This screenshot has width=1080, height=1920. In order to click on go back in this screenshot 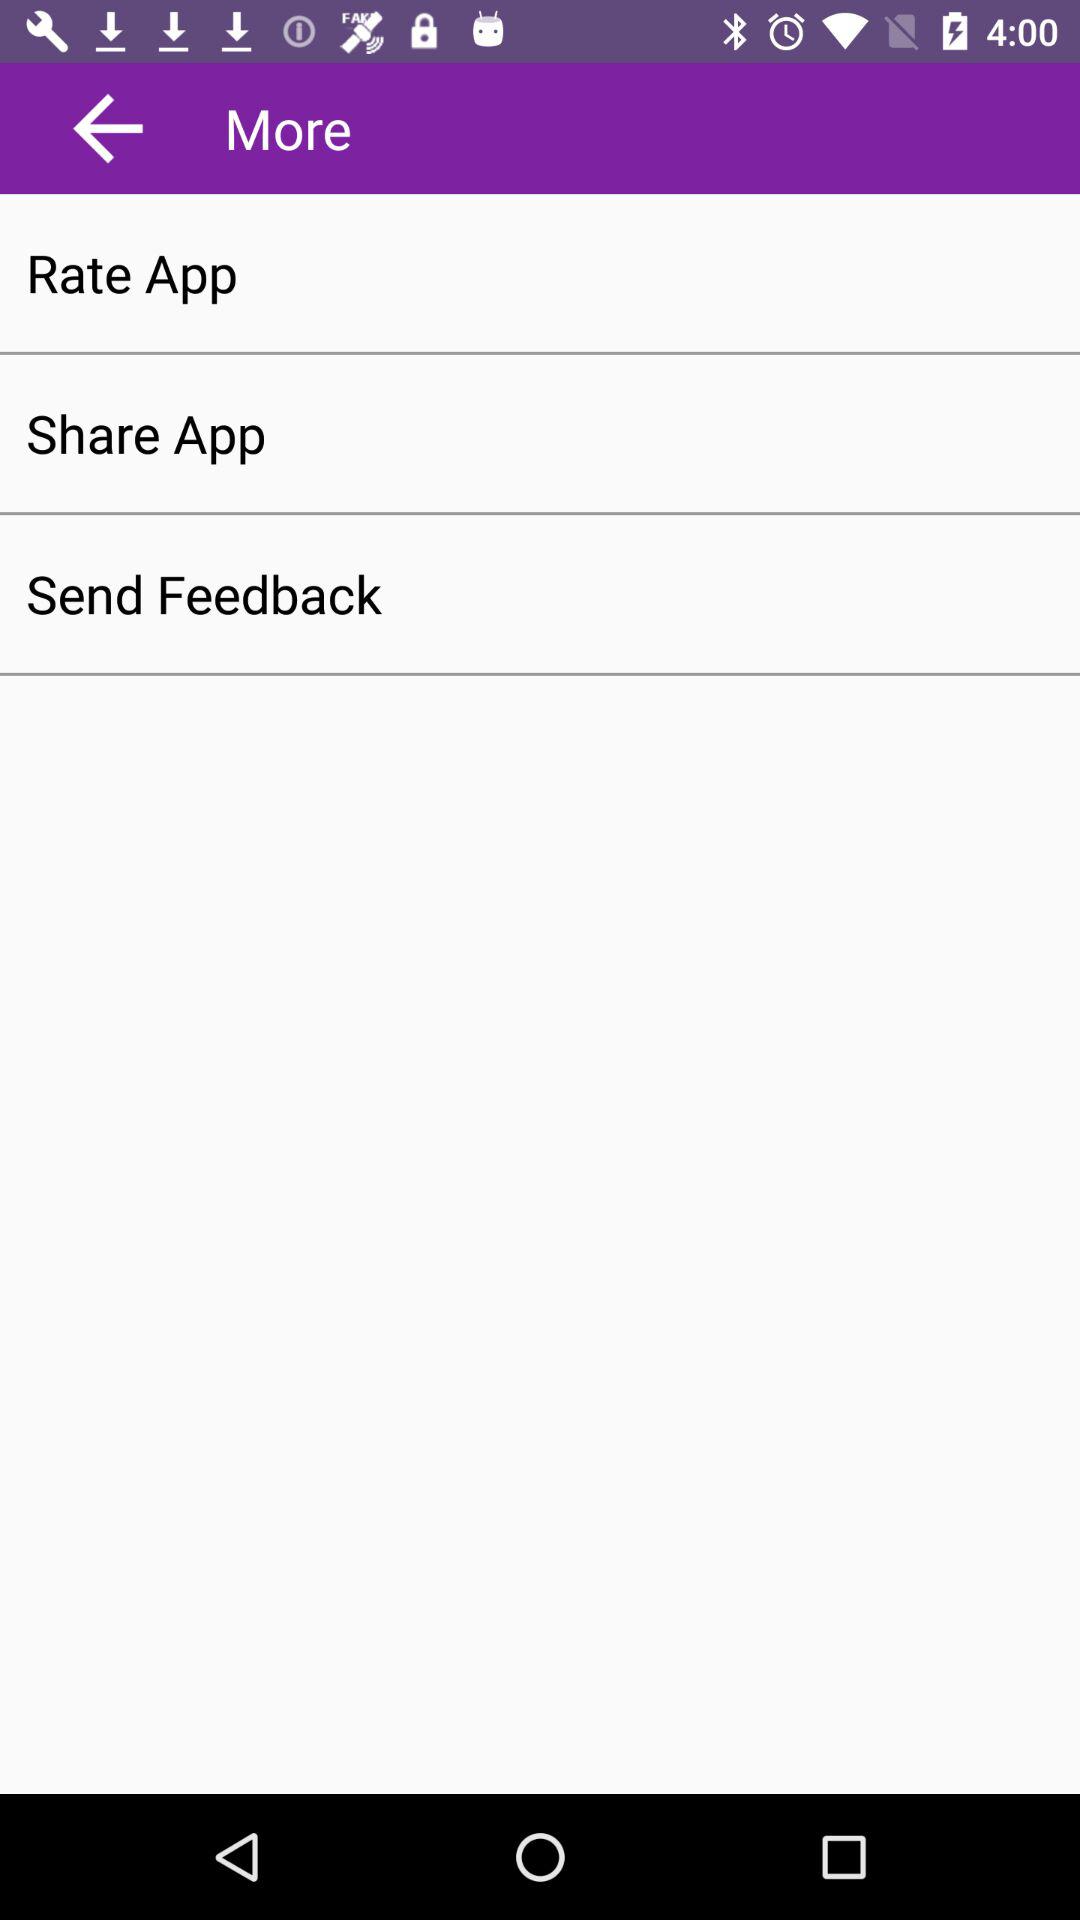, I will do `click(108, 128)`.